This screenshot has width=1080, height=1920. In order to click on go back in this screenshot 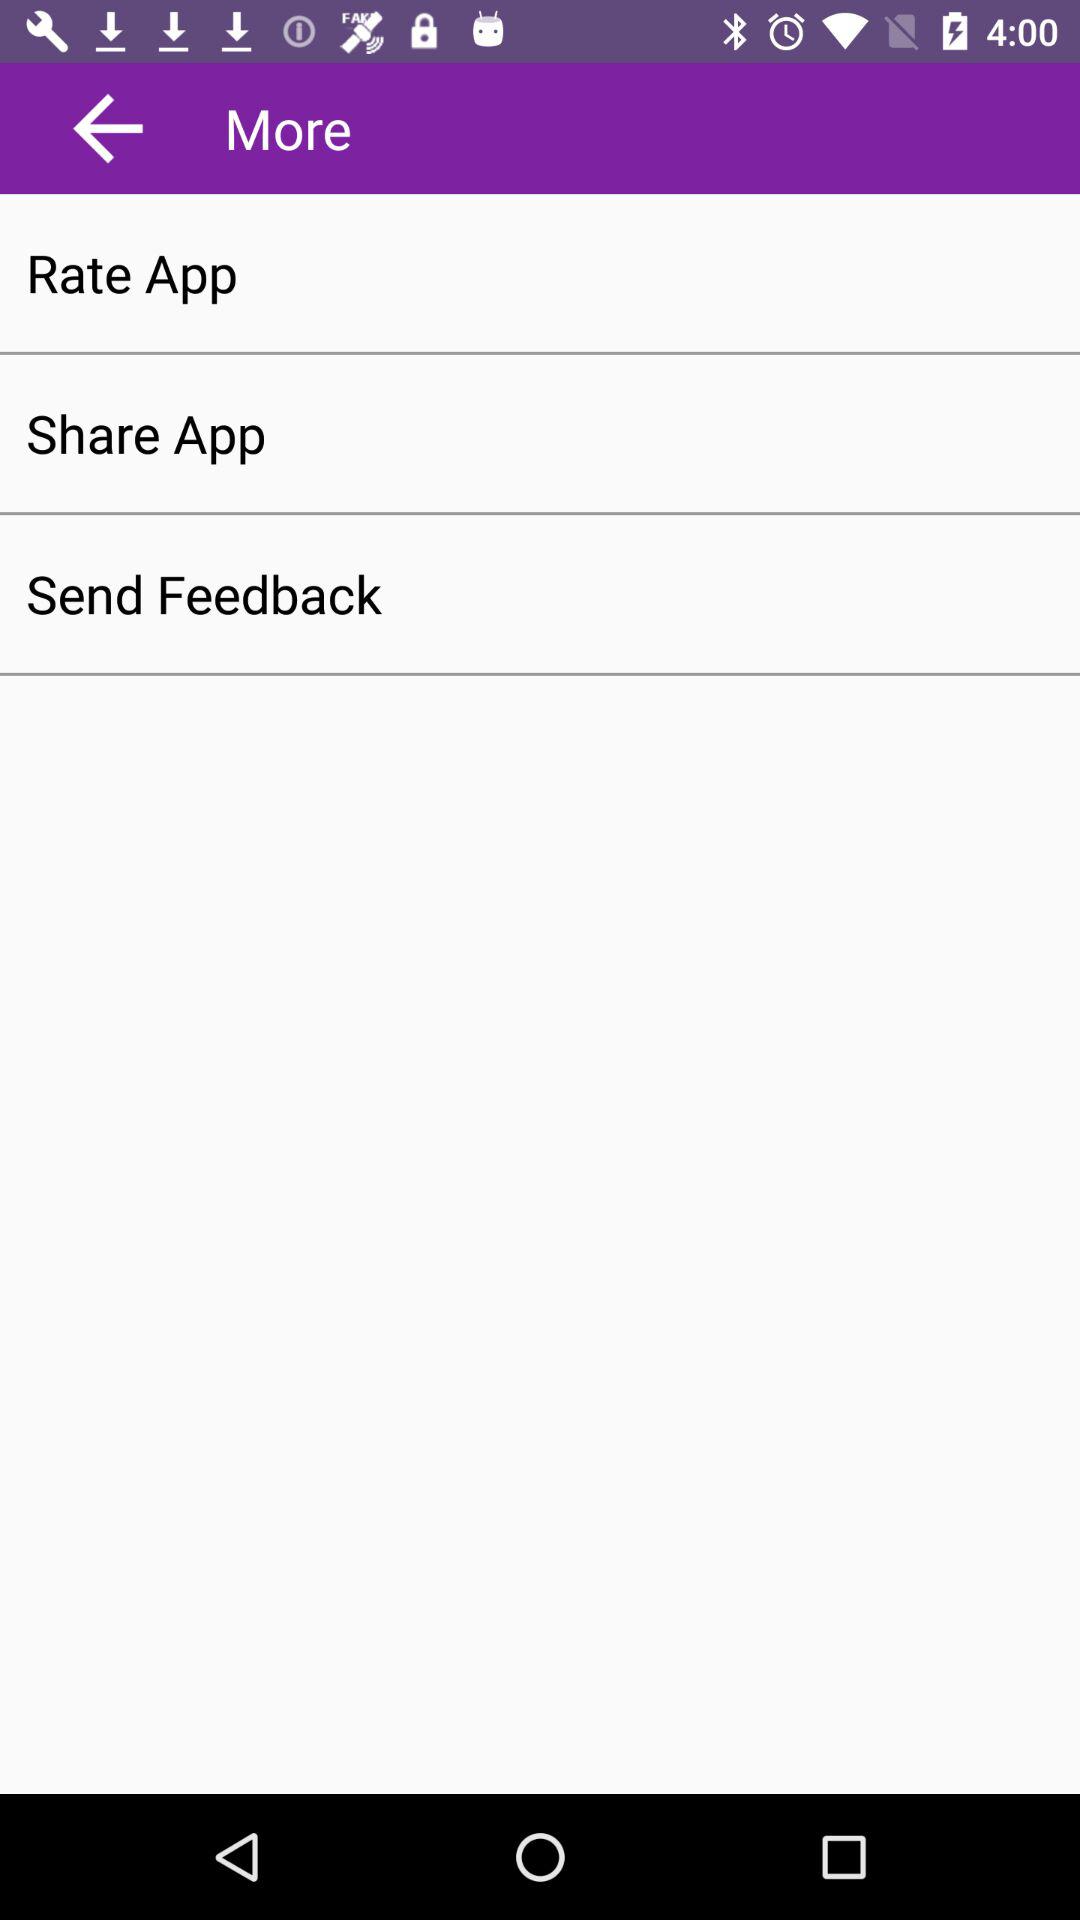, I will do `click(108, 128)`.